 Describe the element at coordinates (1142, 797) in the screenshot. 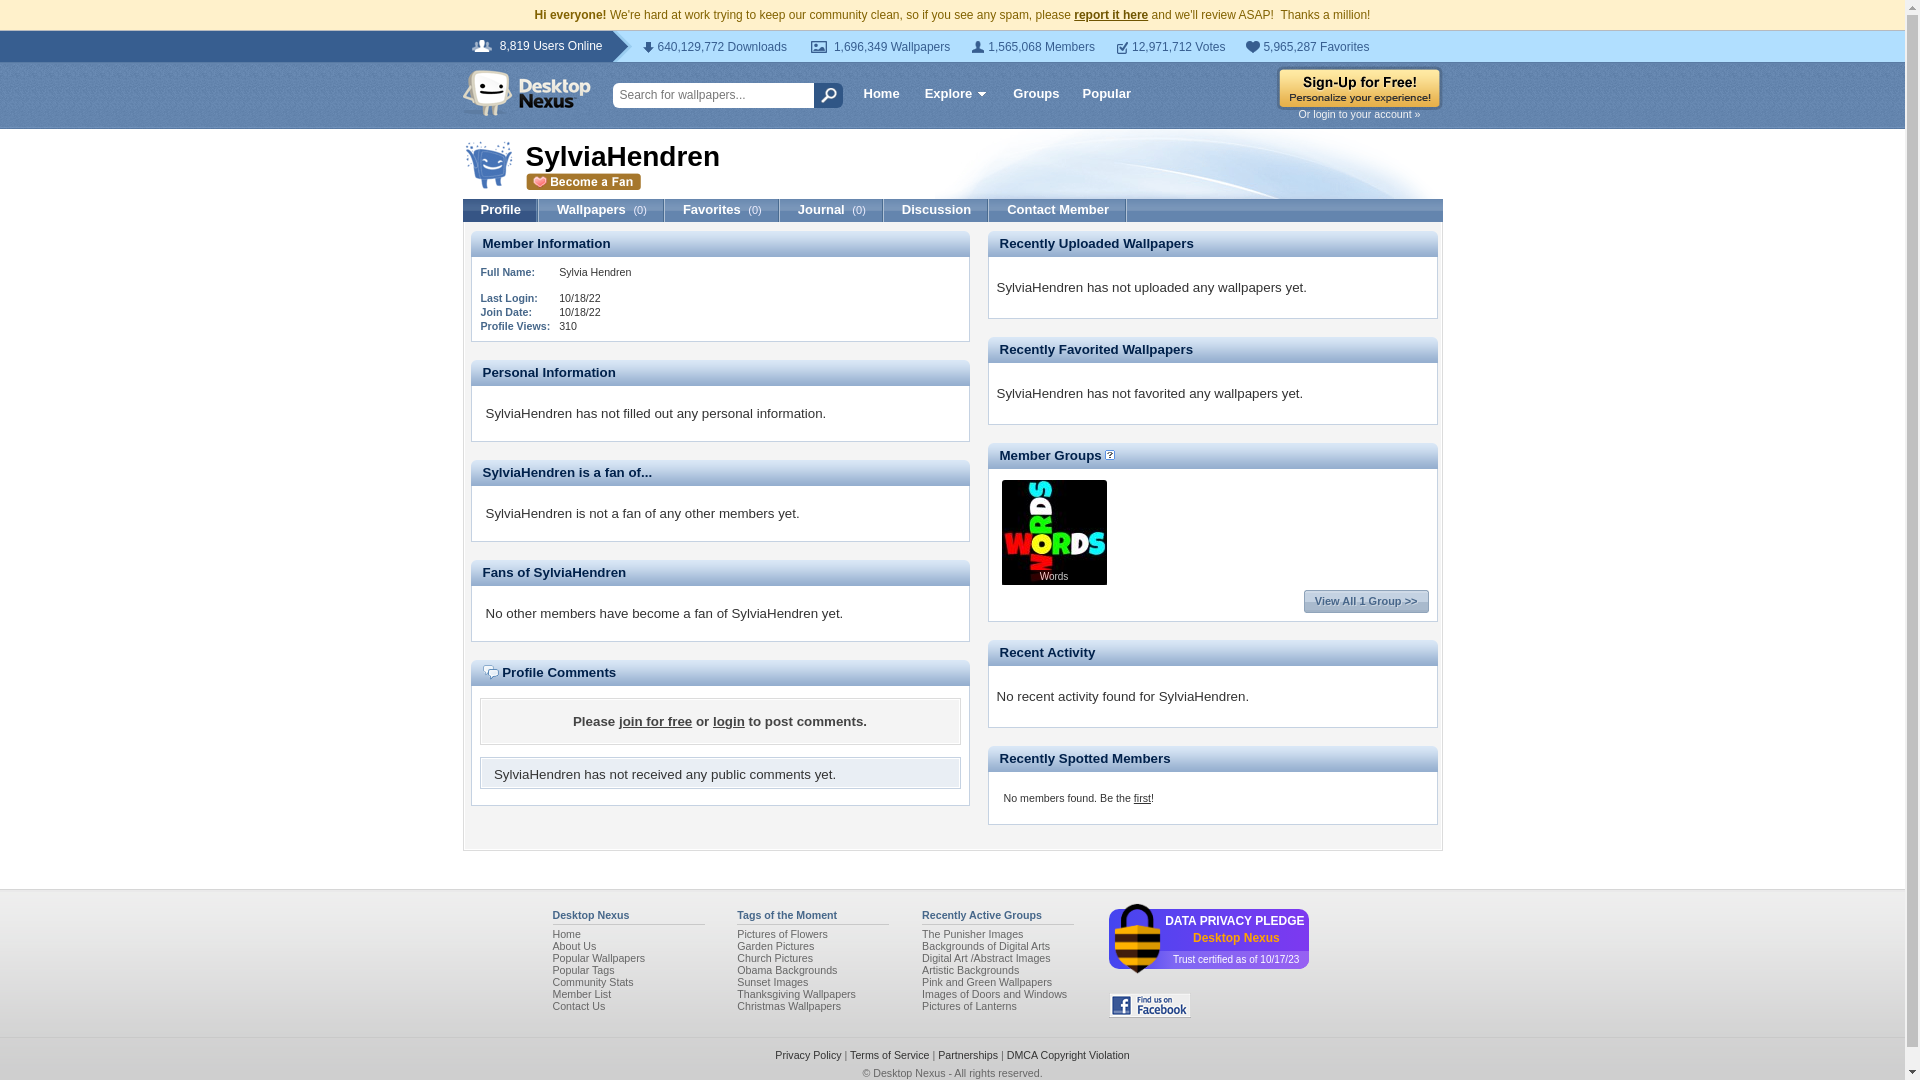

I see `first` at that location.